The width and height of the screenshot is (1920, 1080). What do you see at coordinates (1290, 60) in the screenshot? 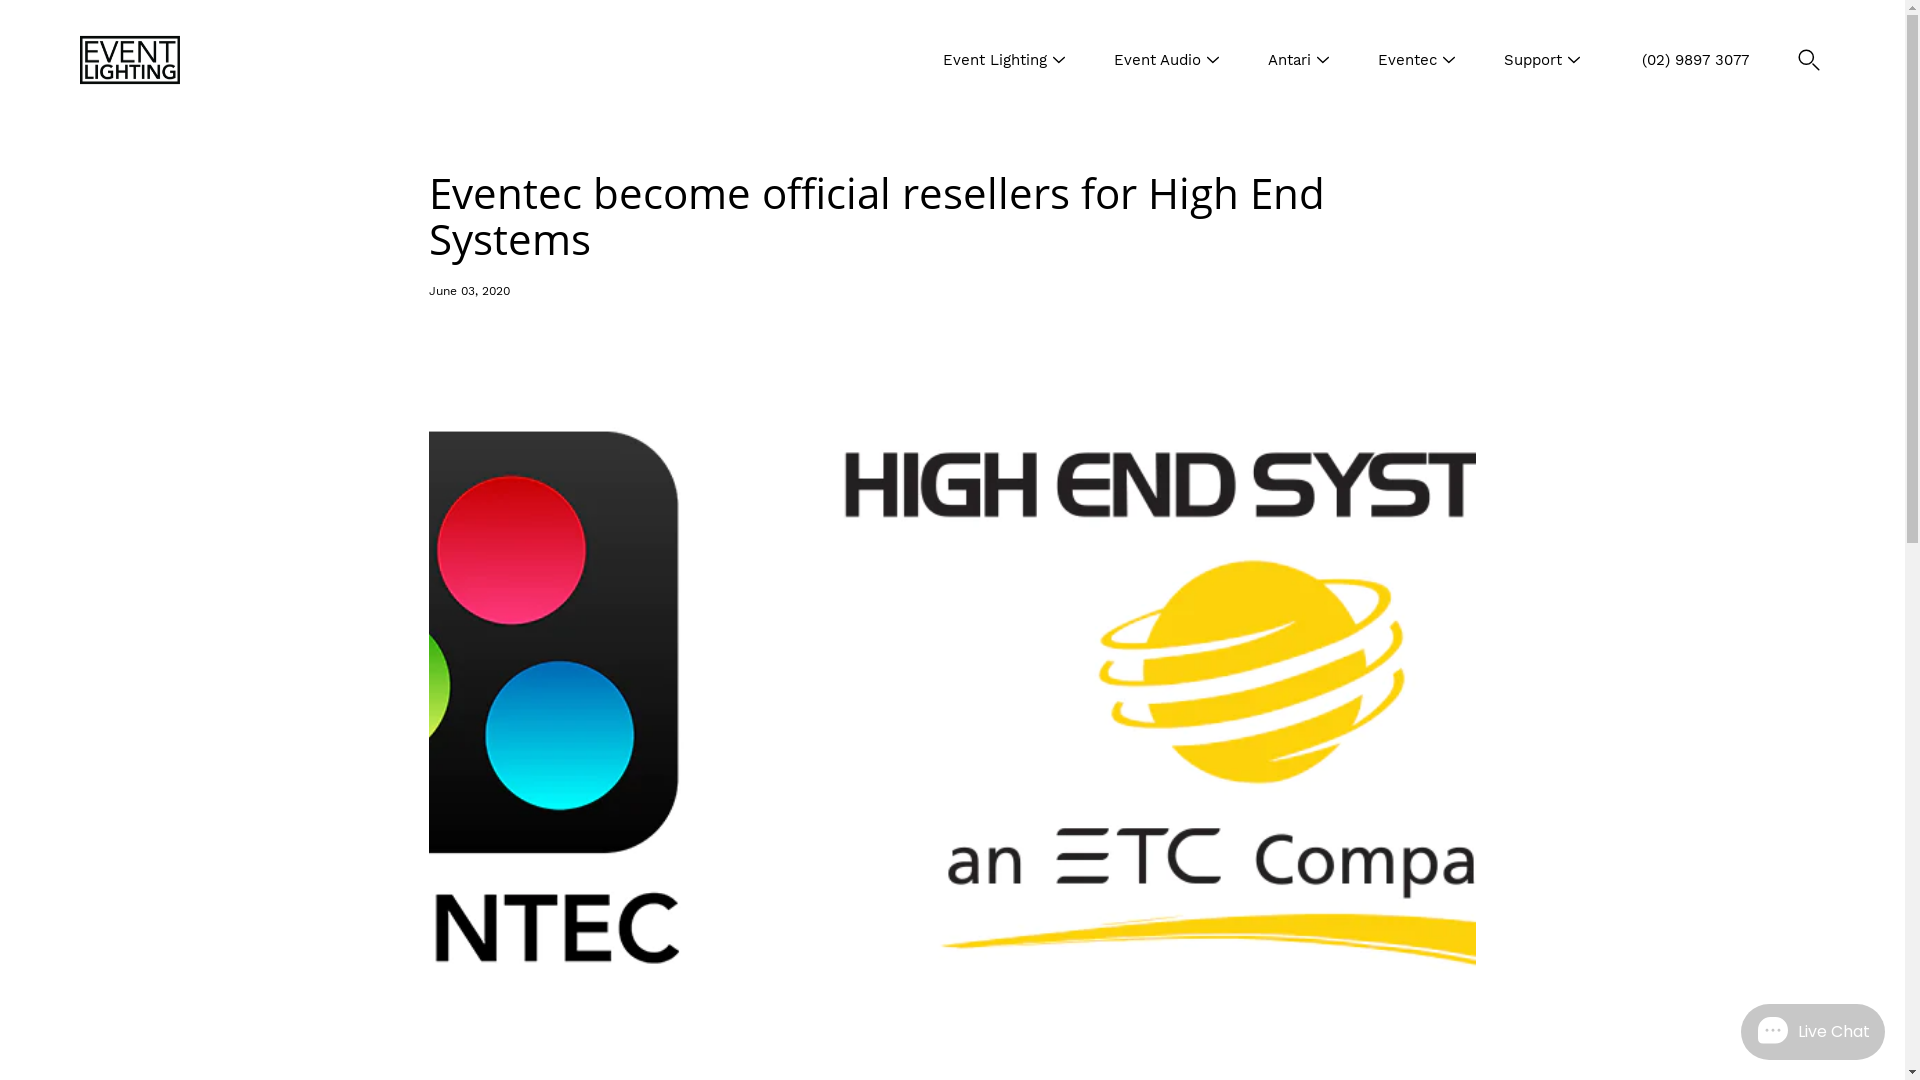
I see `Antari` at bounding box center [1290, 60].